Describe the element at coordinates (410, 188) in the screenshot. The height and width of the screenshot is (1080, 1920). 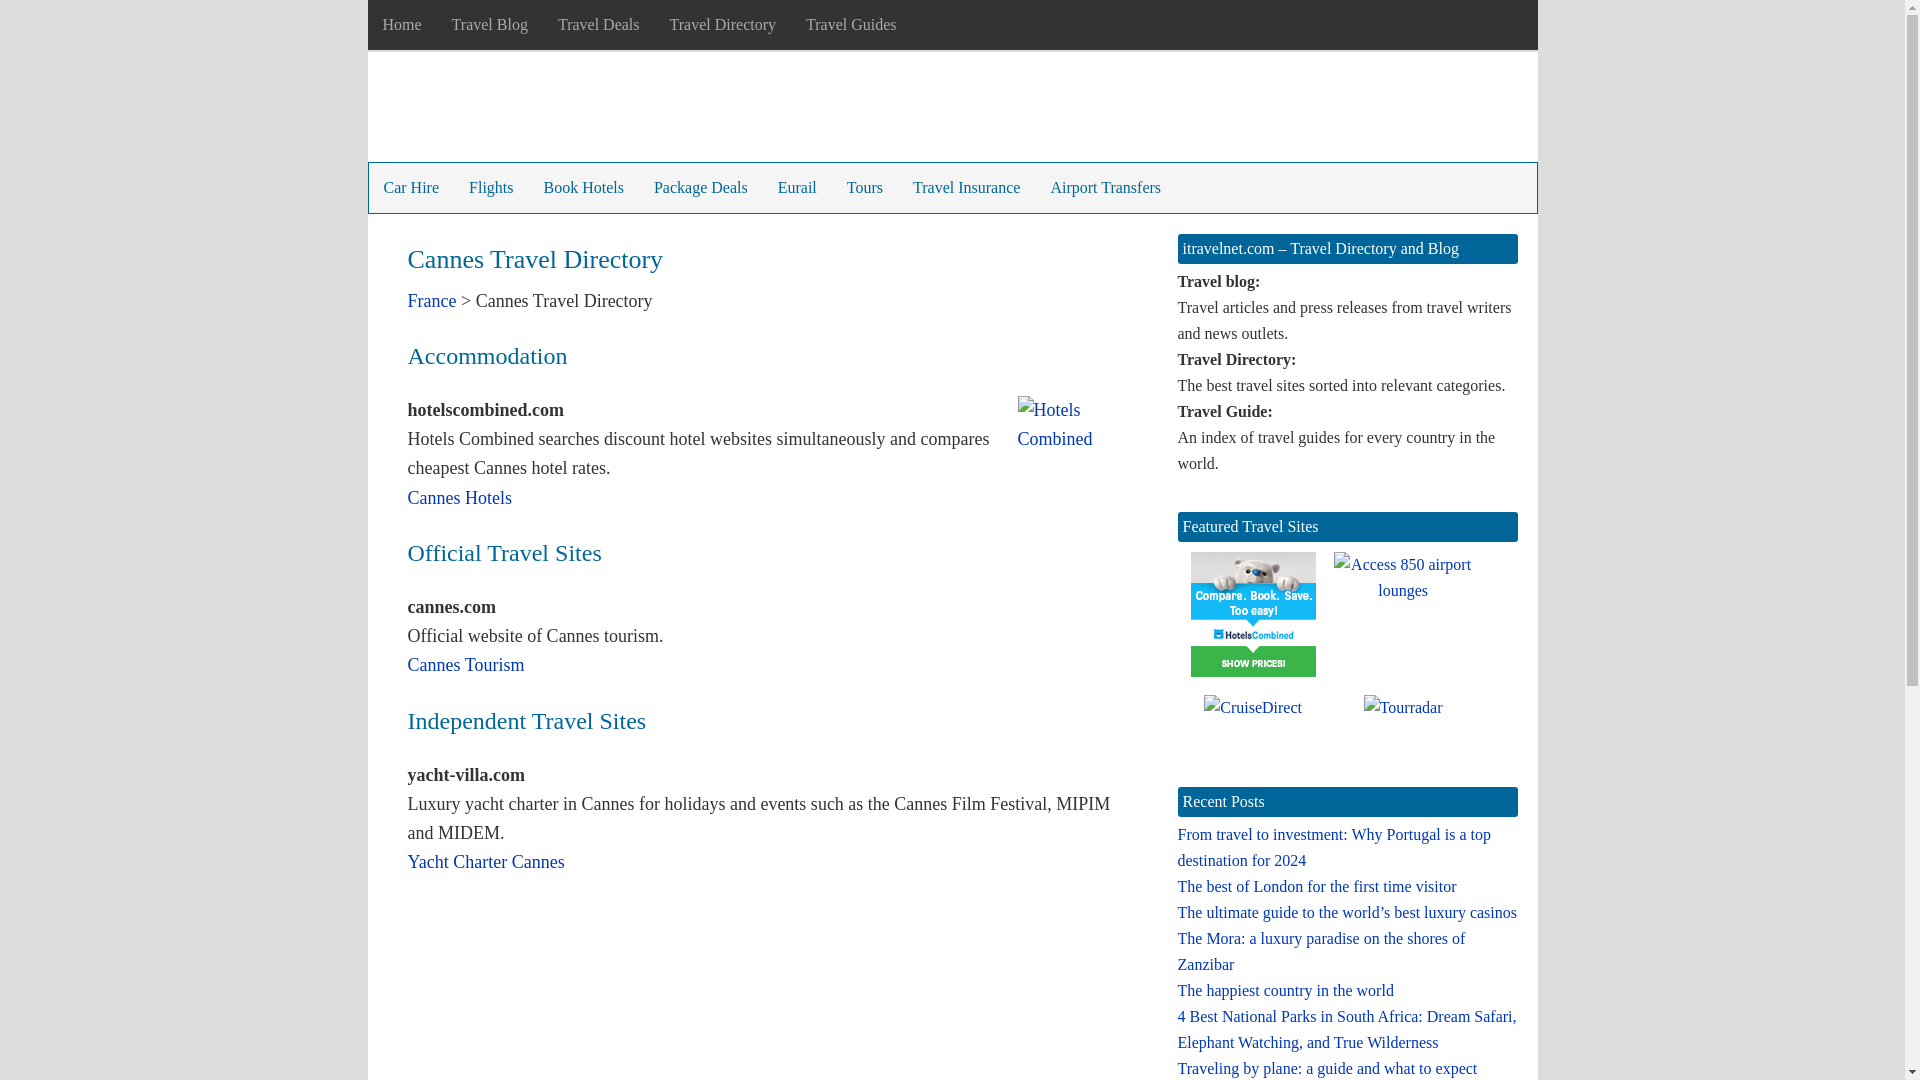
I see `Car Hire` at that location.